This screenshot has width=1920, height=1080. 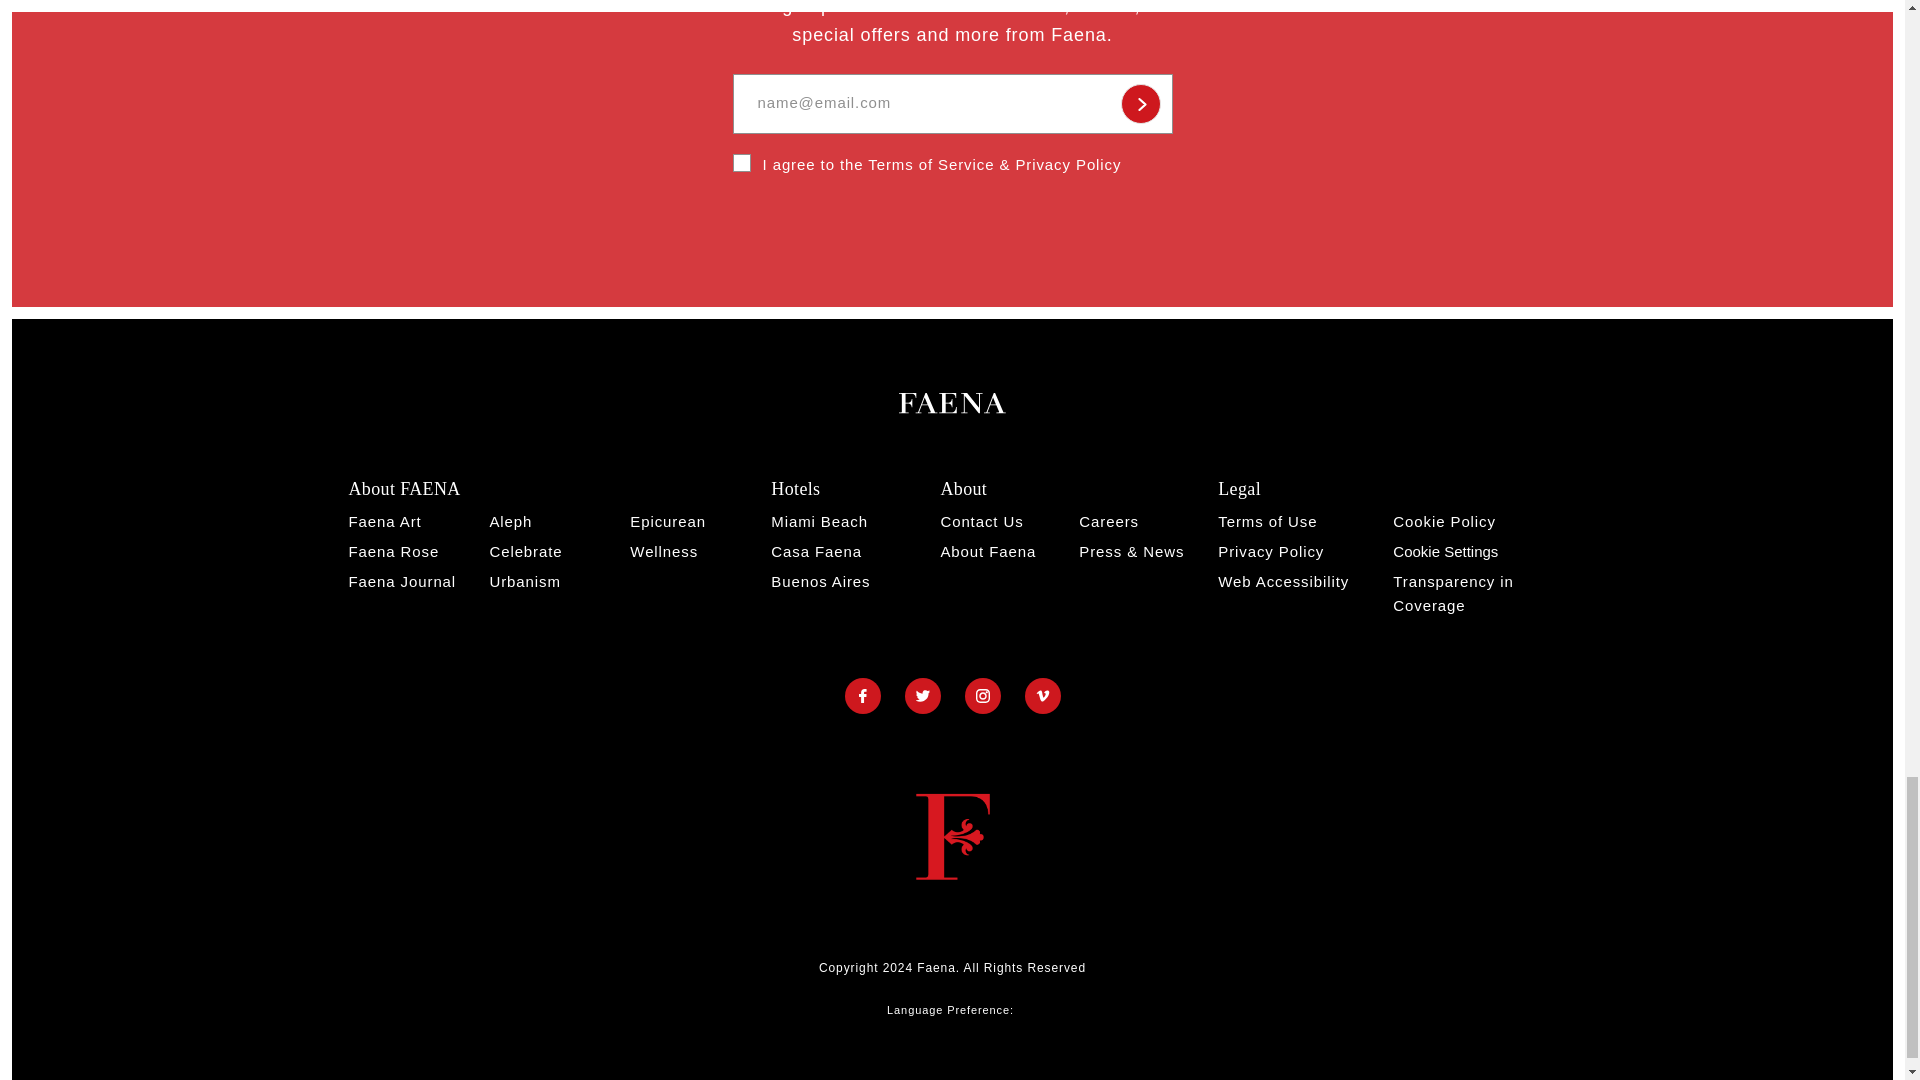 What do you see at coordinates (740, 162) in the screenshot?
I see `1` at bounding box center [740, 162].